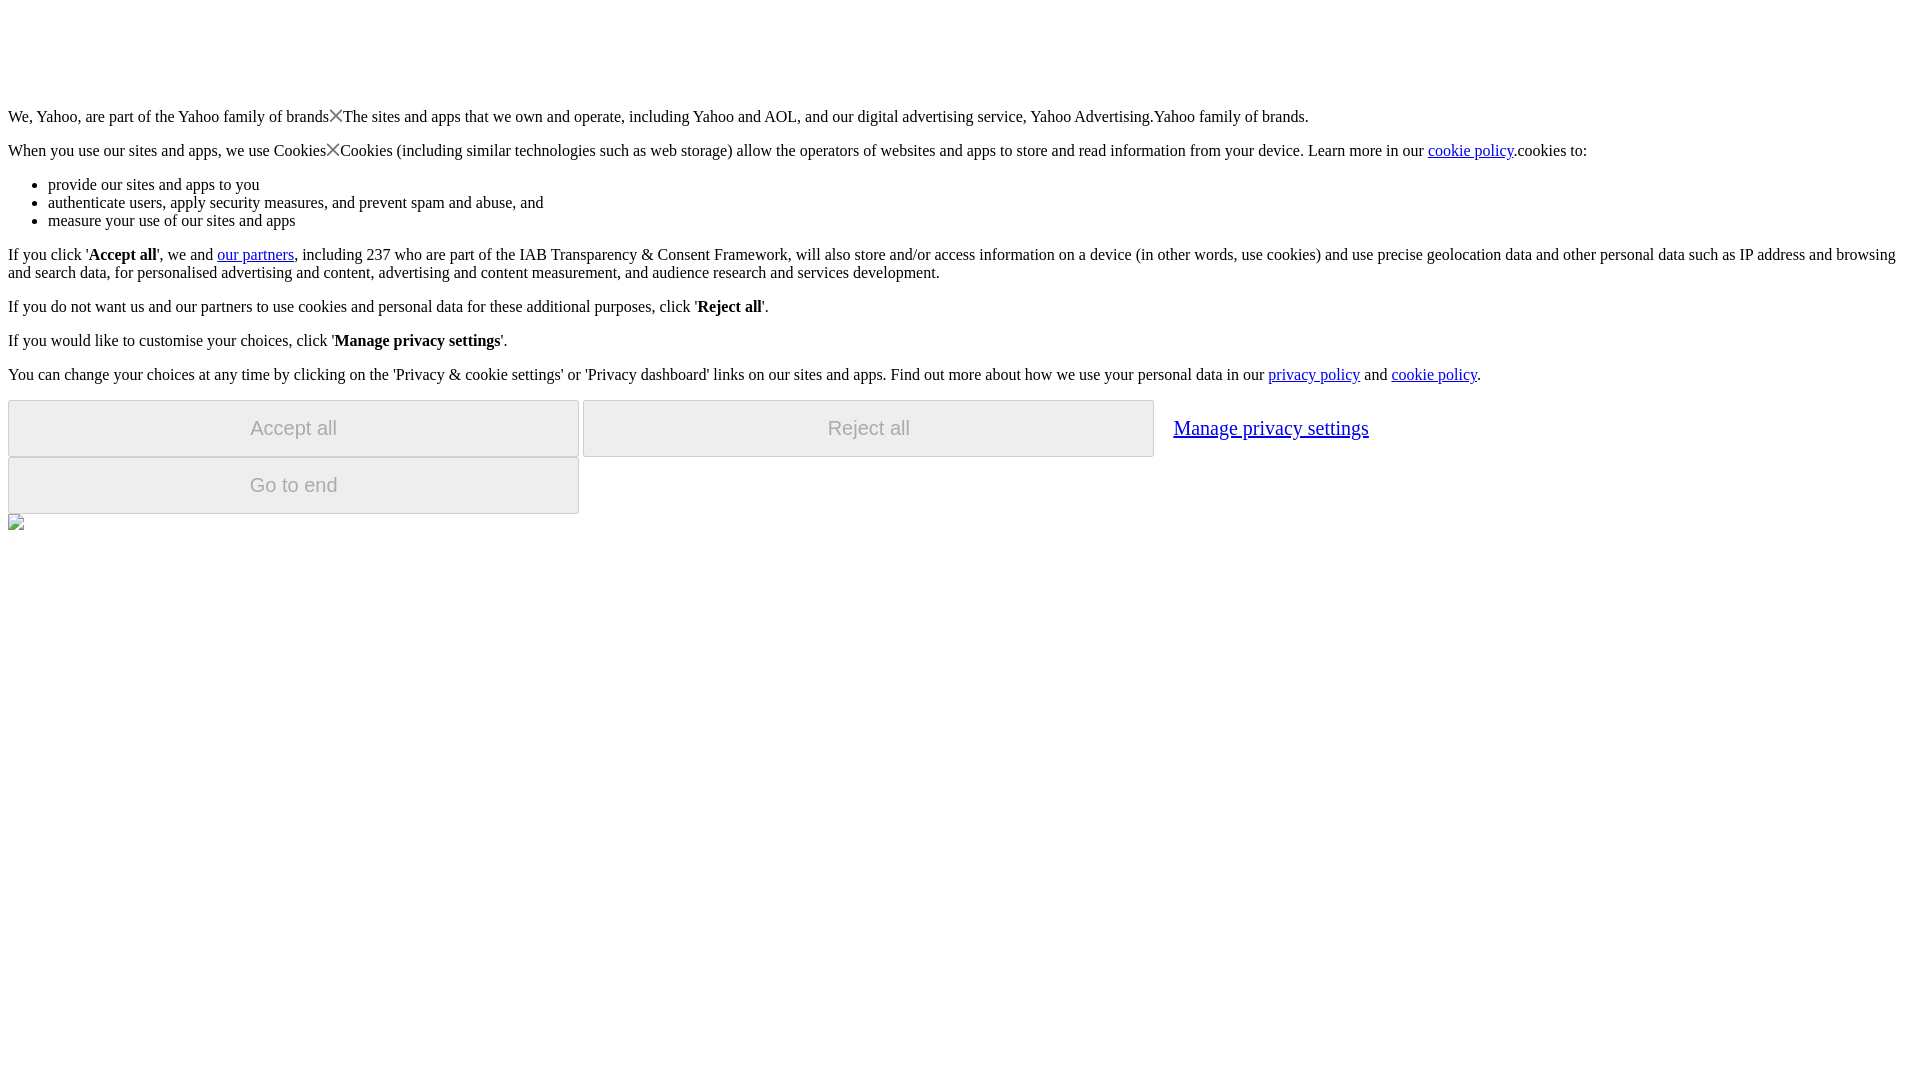 The width and height of the screenshot is (1920, 1080). I want to click on our partners, so click(254, 254).